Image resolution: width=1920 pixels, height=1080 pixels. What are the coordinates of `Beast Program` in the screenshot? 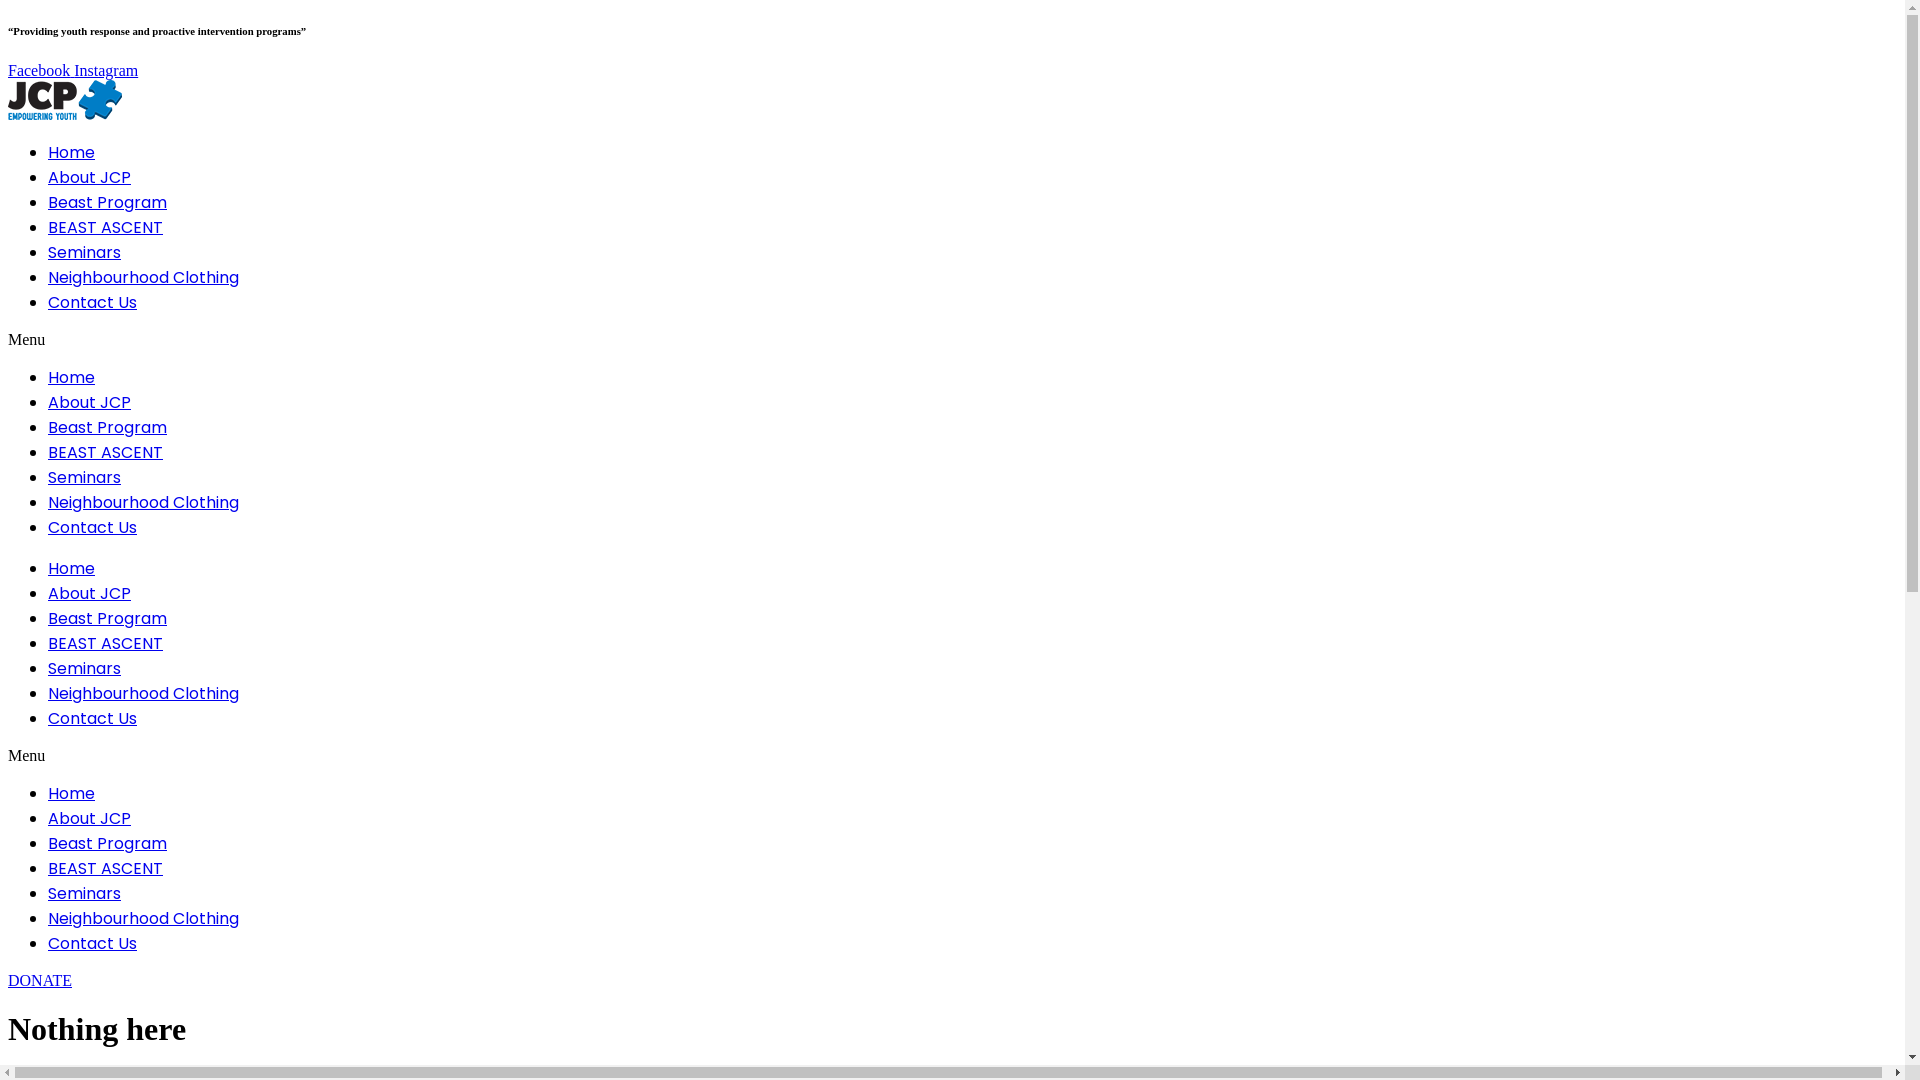 It's located at (108, 618).